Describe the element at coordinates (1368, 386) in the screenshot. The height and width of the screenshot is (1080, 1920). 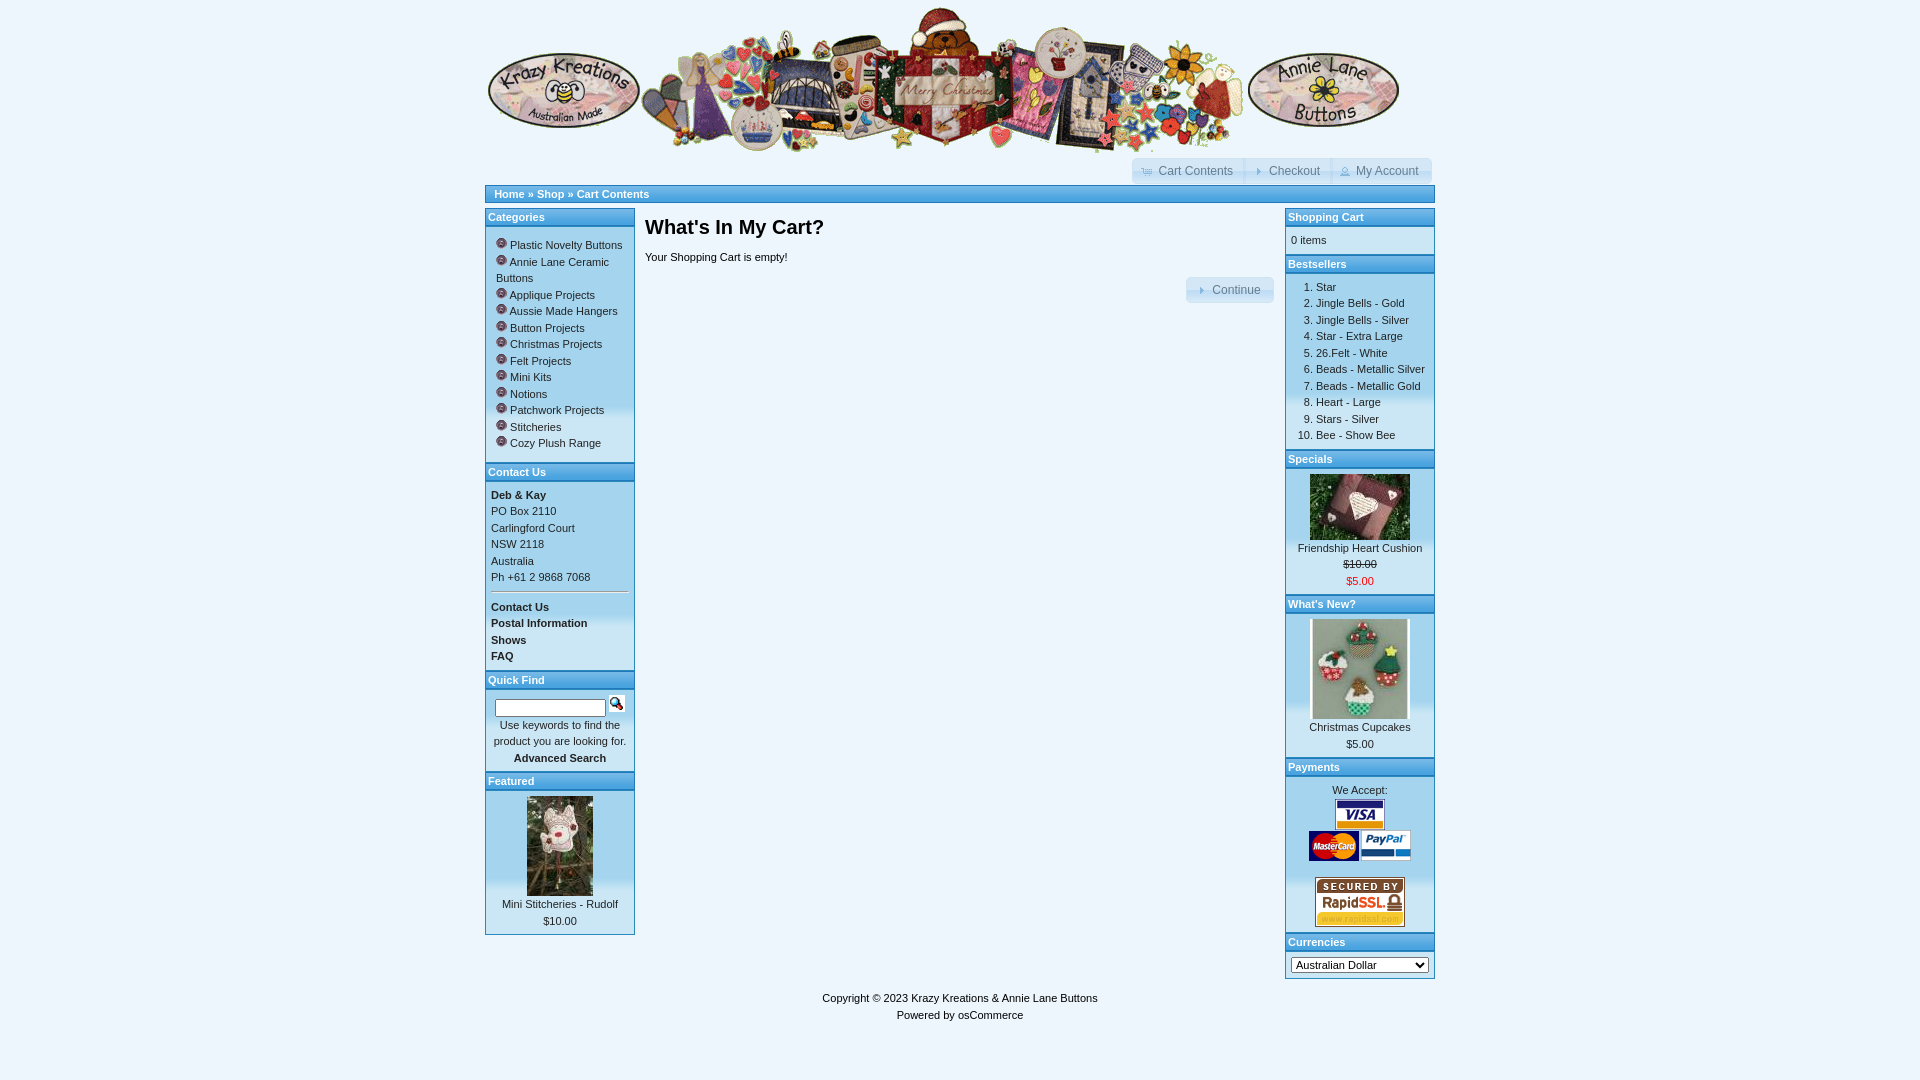
I see `Beads - Metallic Gold` at that location.